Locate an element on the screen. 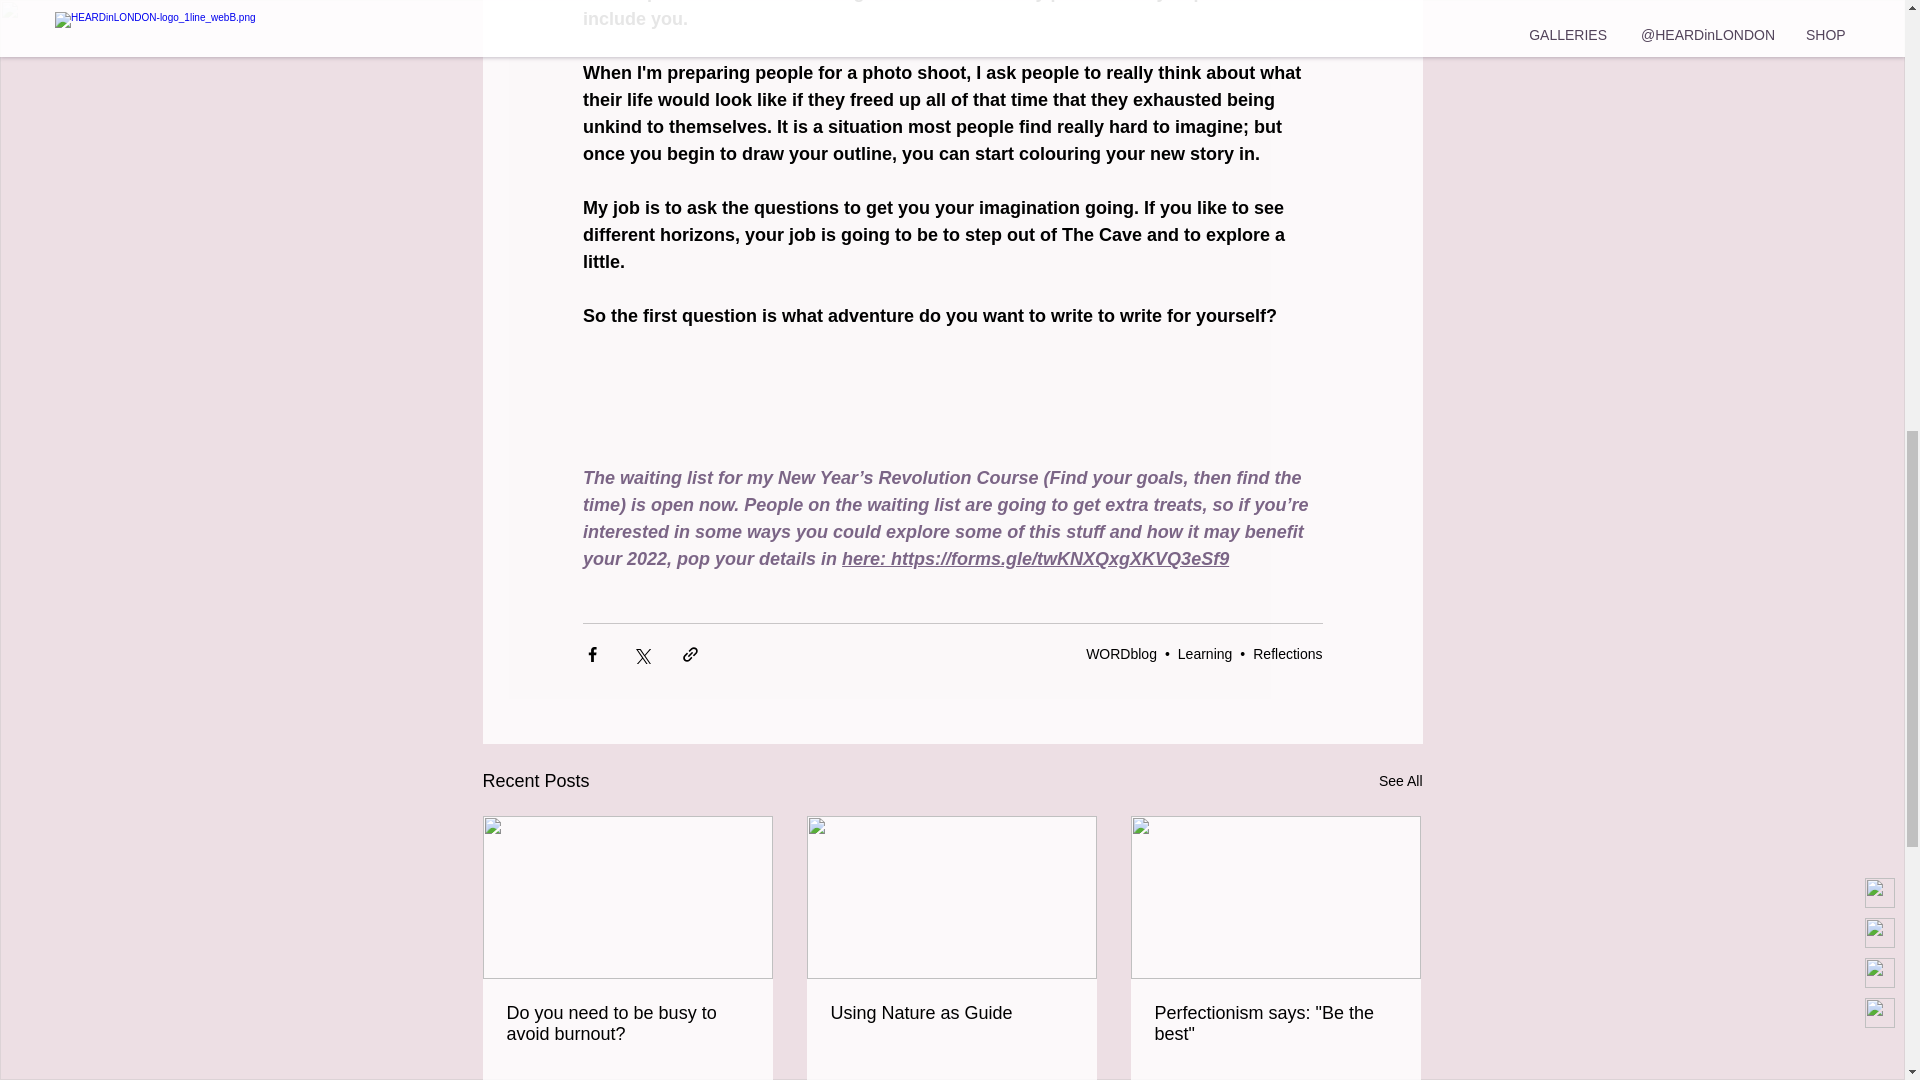 Image resolution: width=1920 pixels, height=1080 pixels. Reflections is located at coordinates (1288, 654).